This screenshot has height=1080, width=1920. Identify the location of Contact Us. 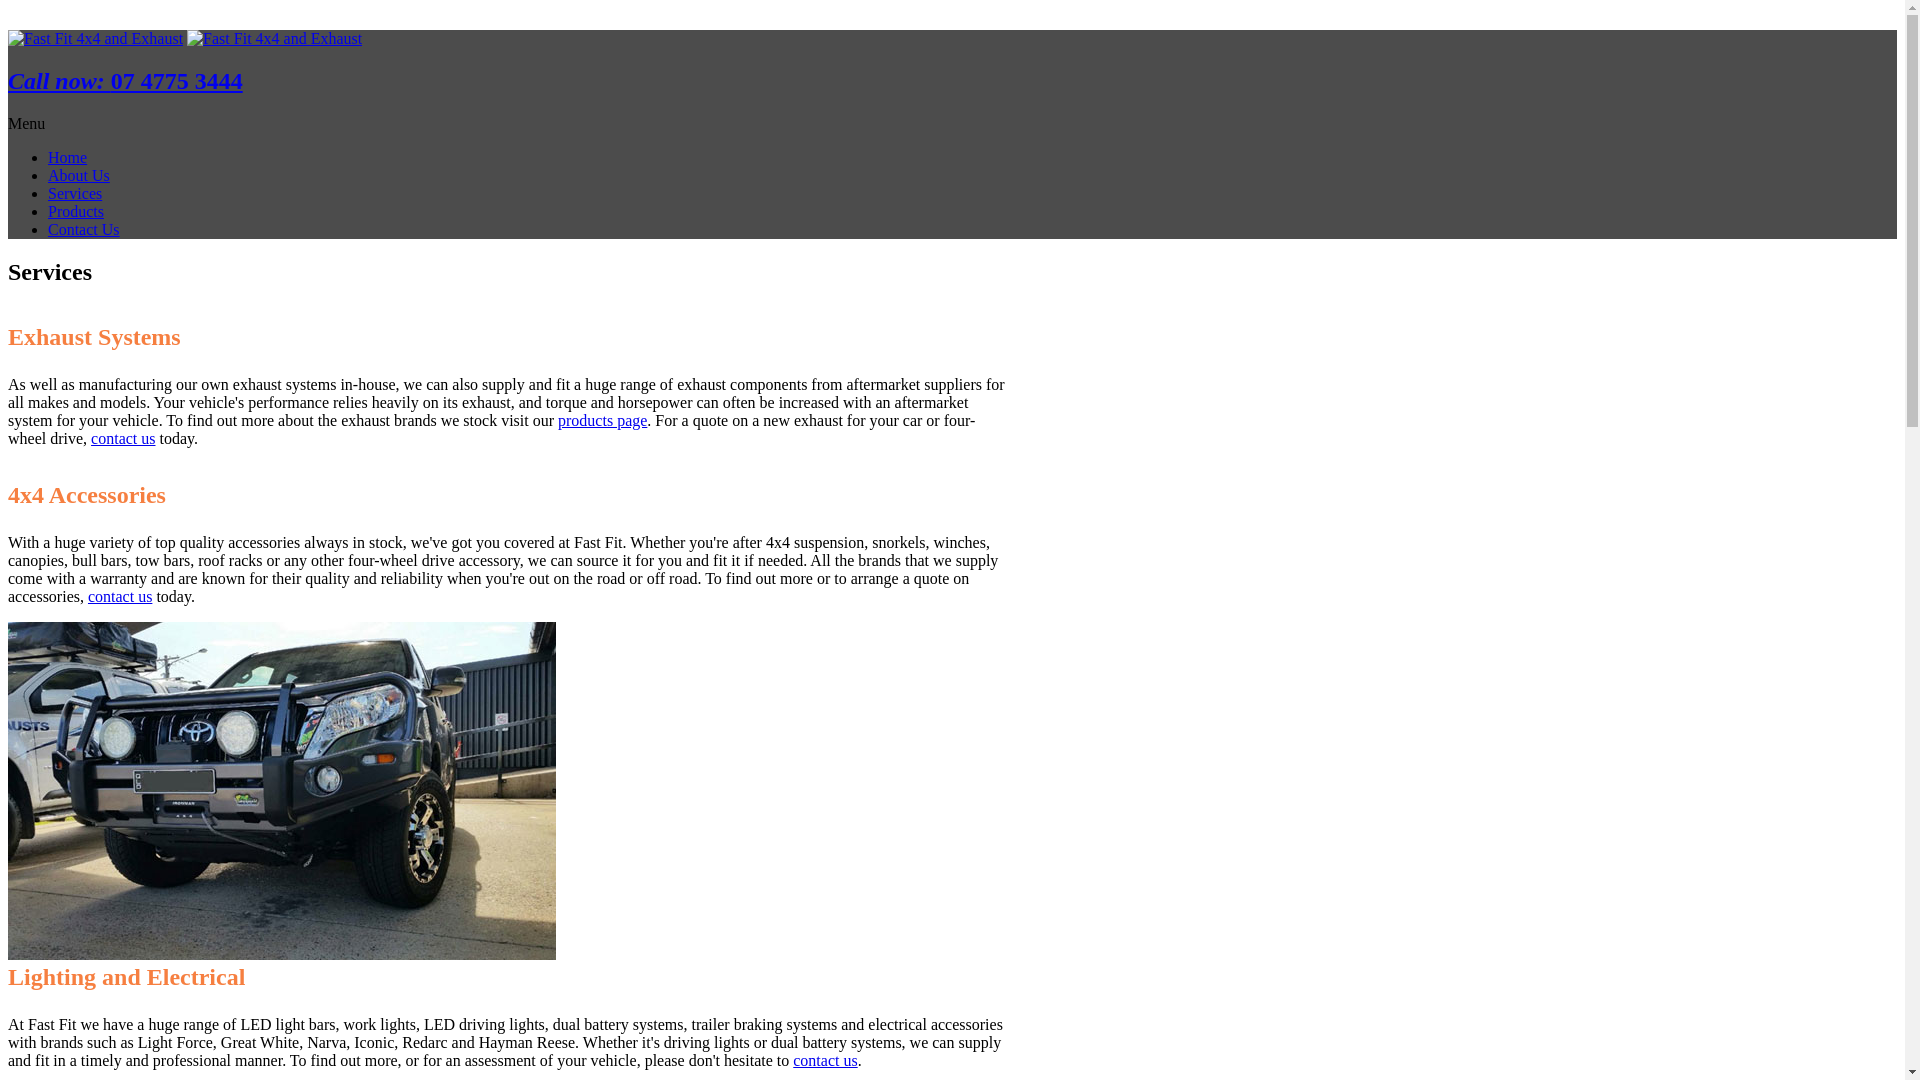
(84, 230).